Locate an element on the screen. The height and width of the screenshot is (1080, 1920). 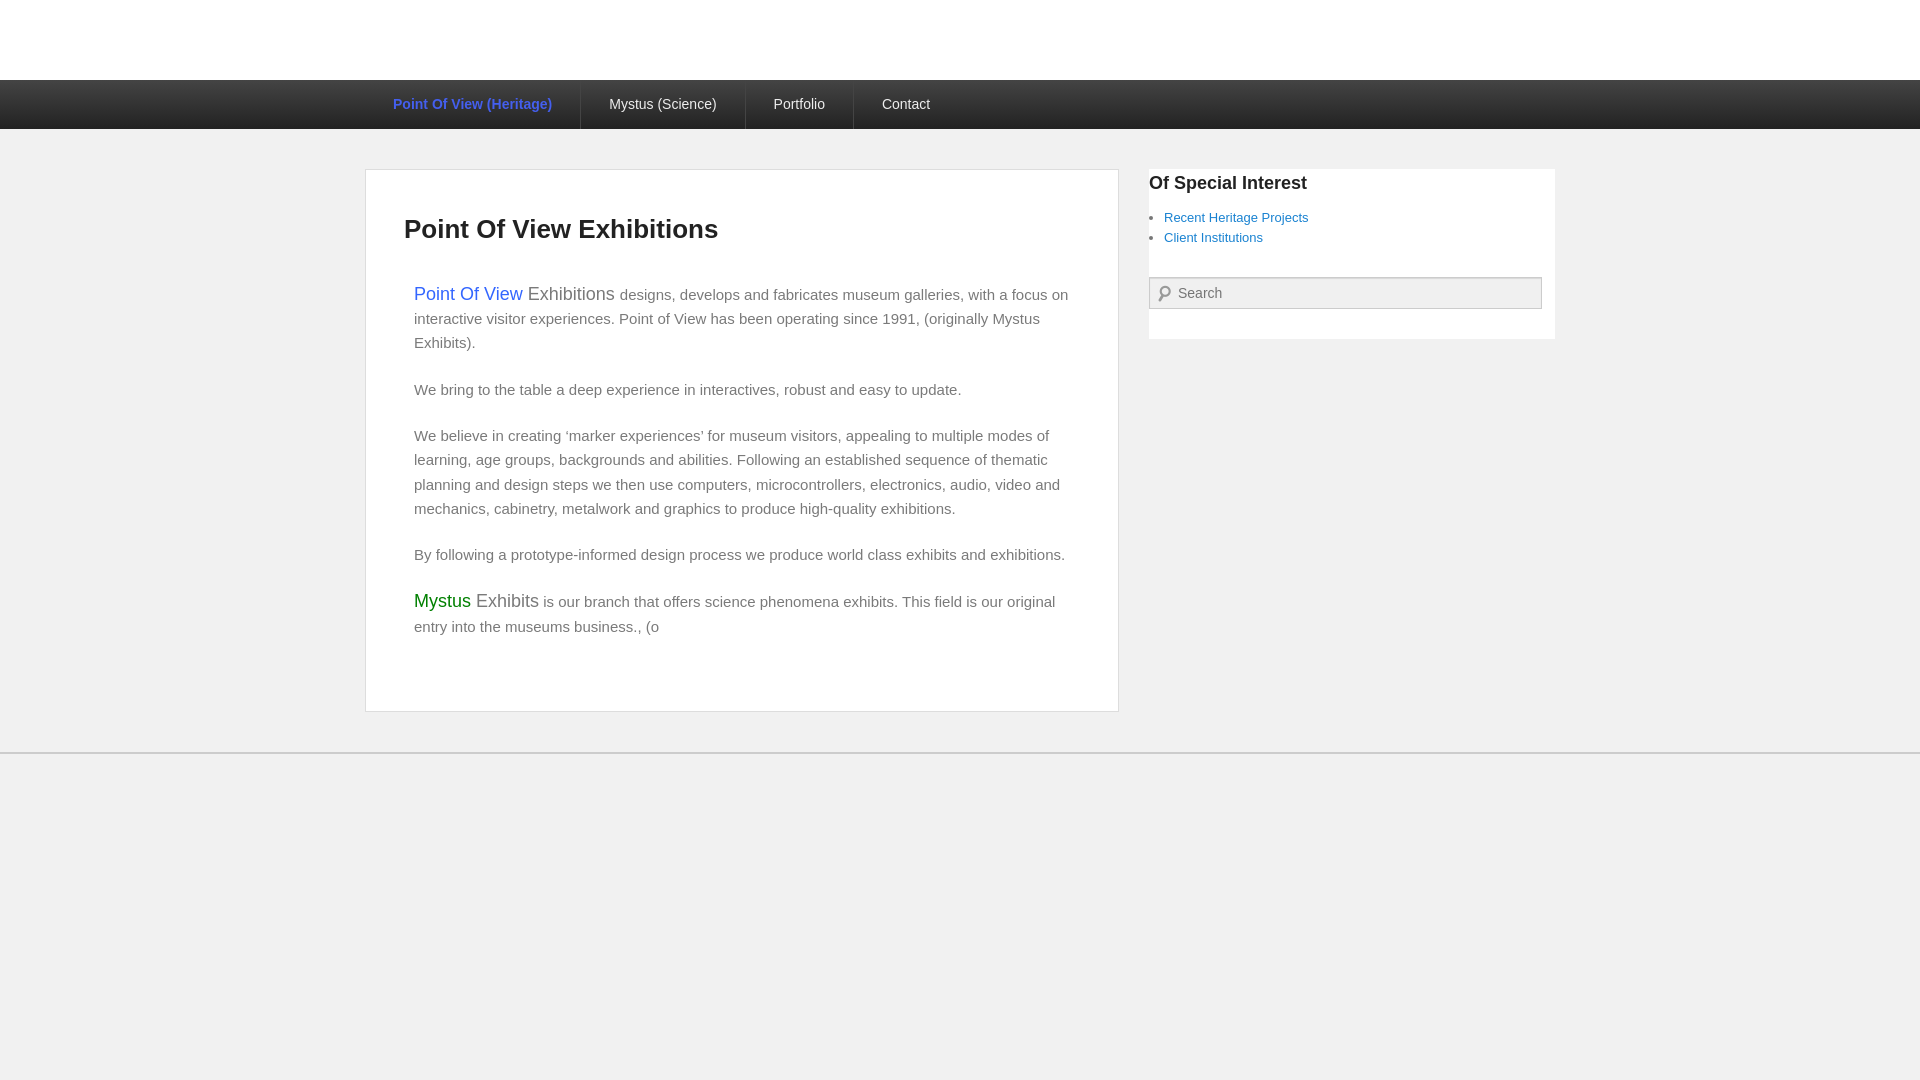
Search is located at coordinates (28, 14).